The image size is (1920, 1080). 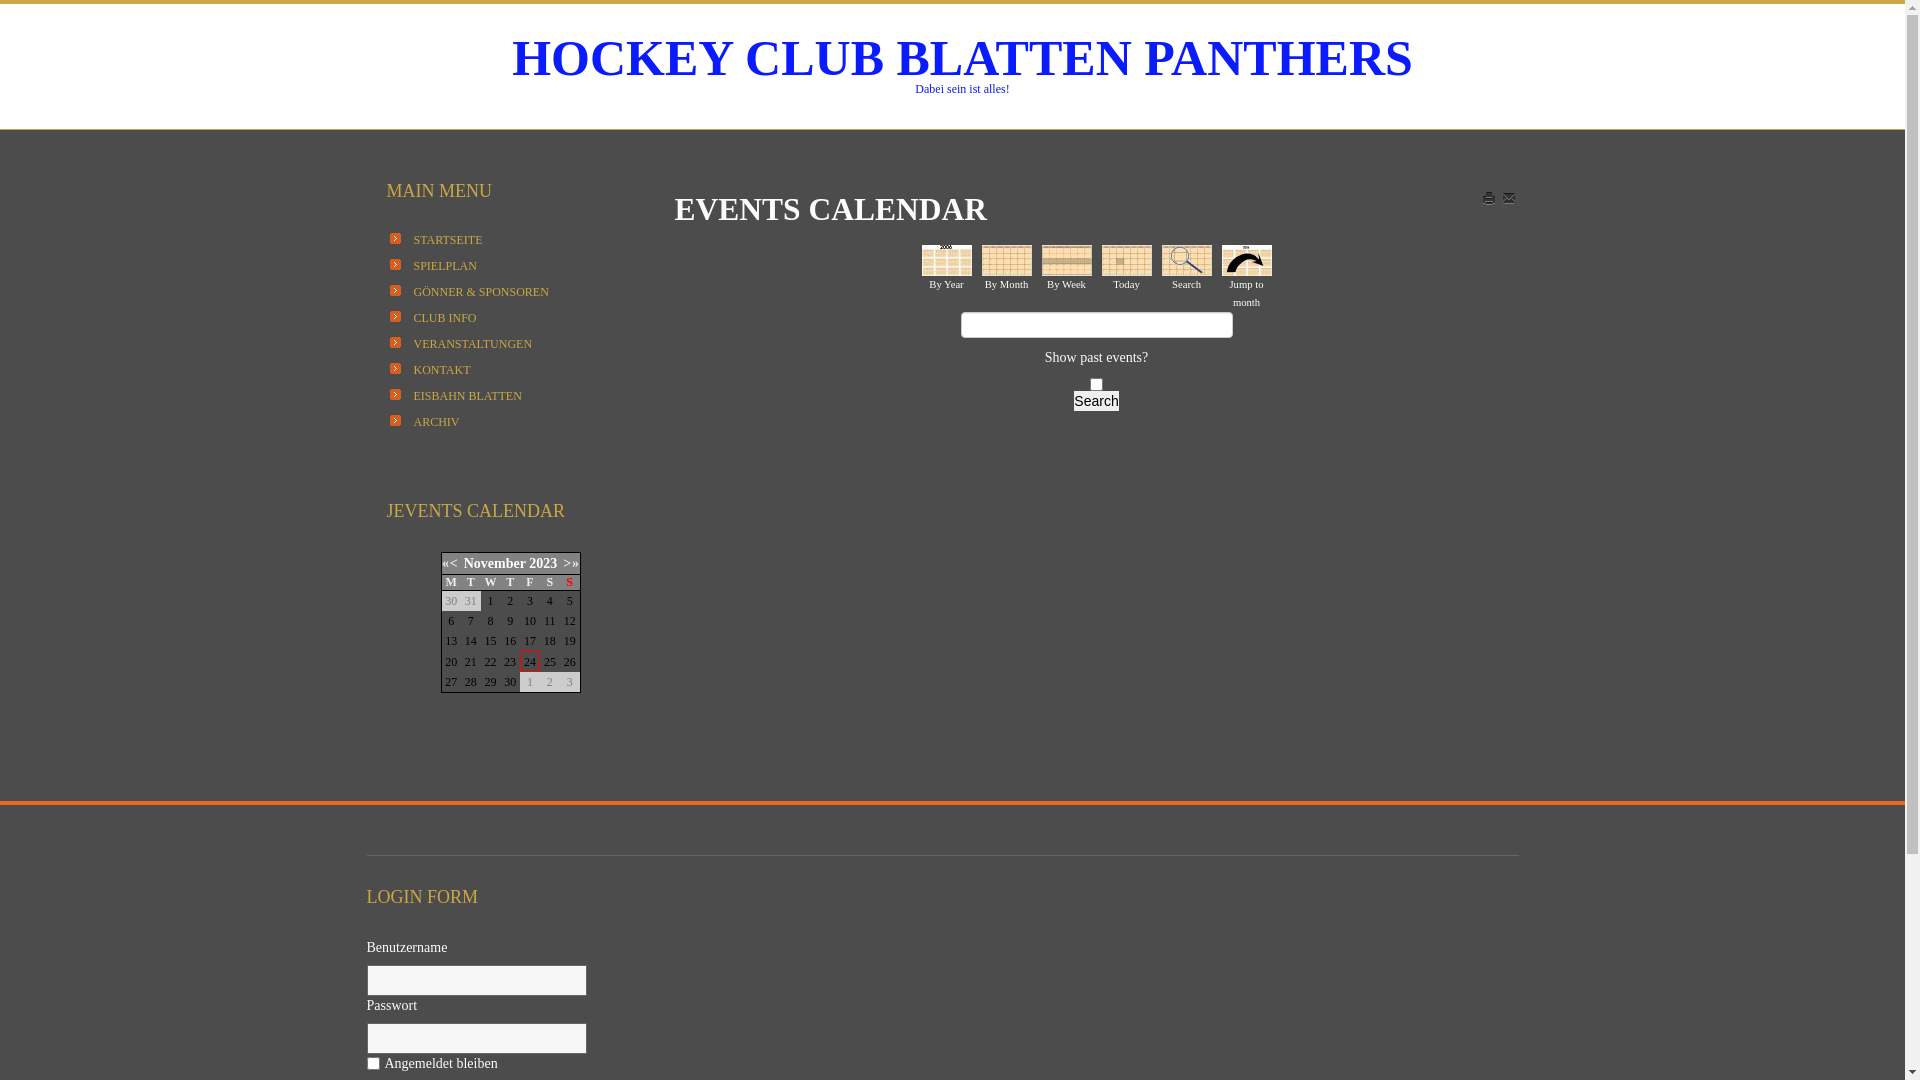 I want to click on Today, so click(x=1127, y=260).